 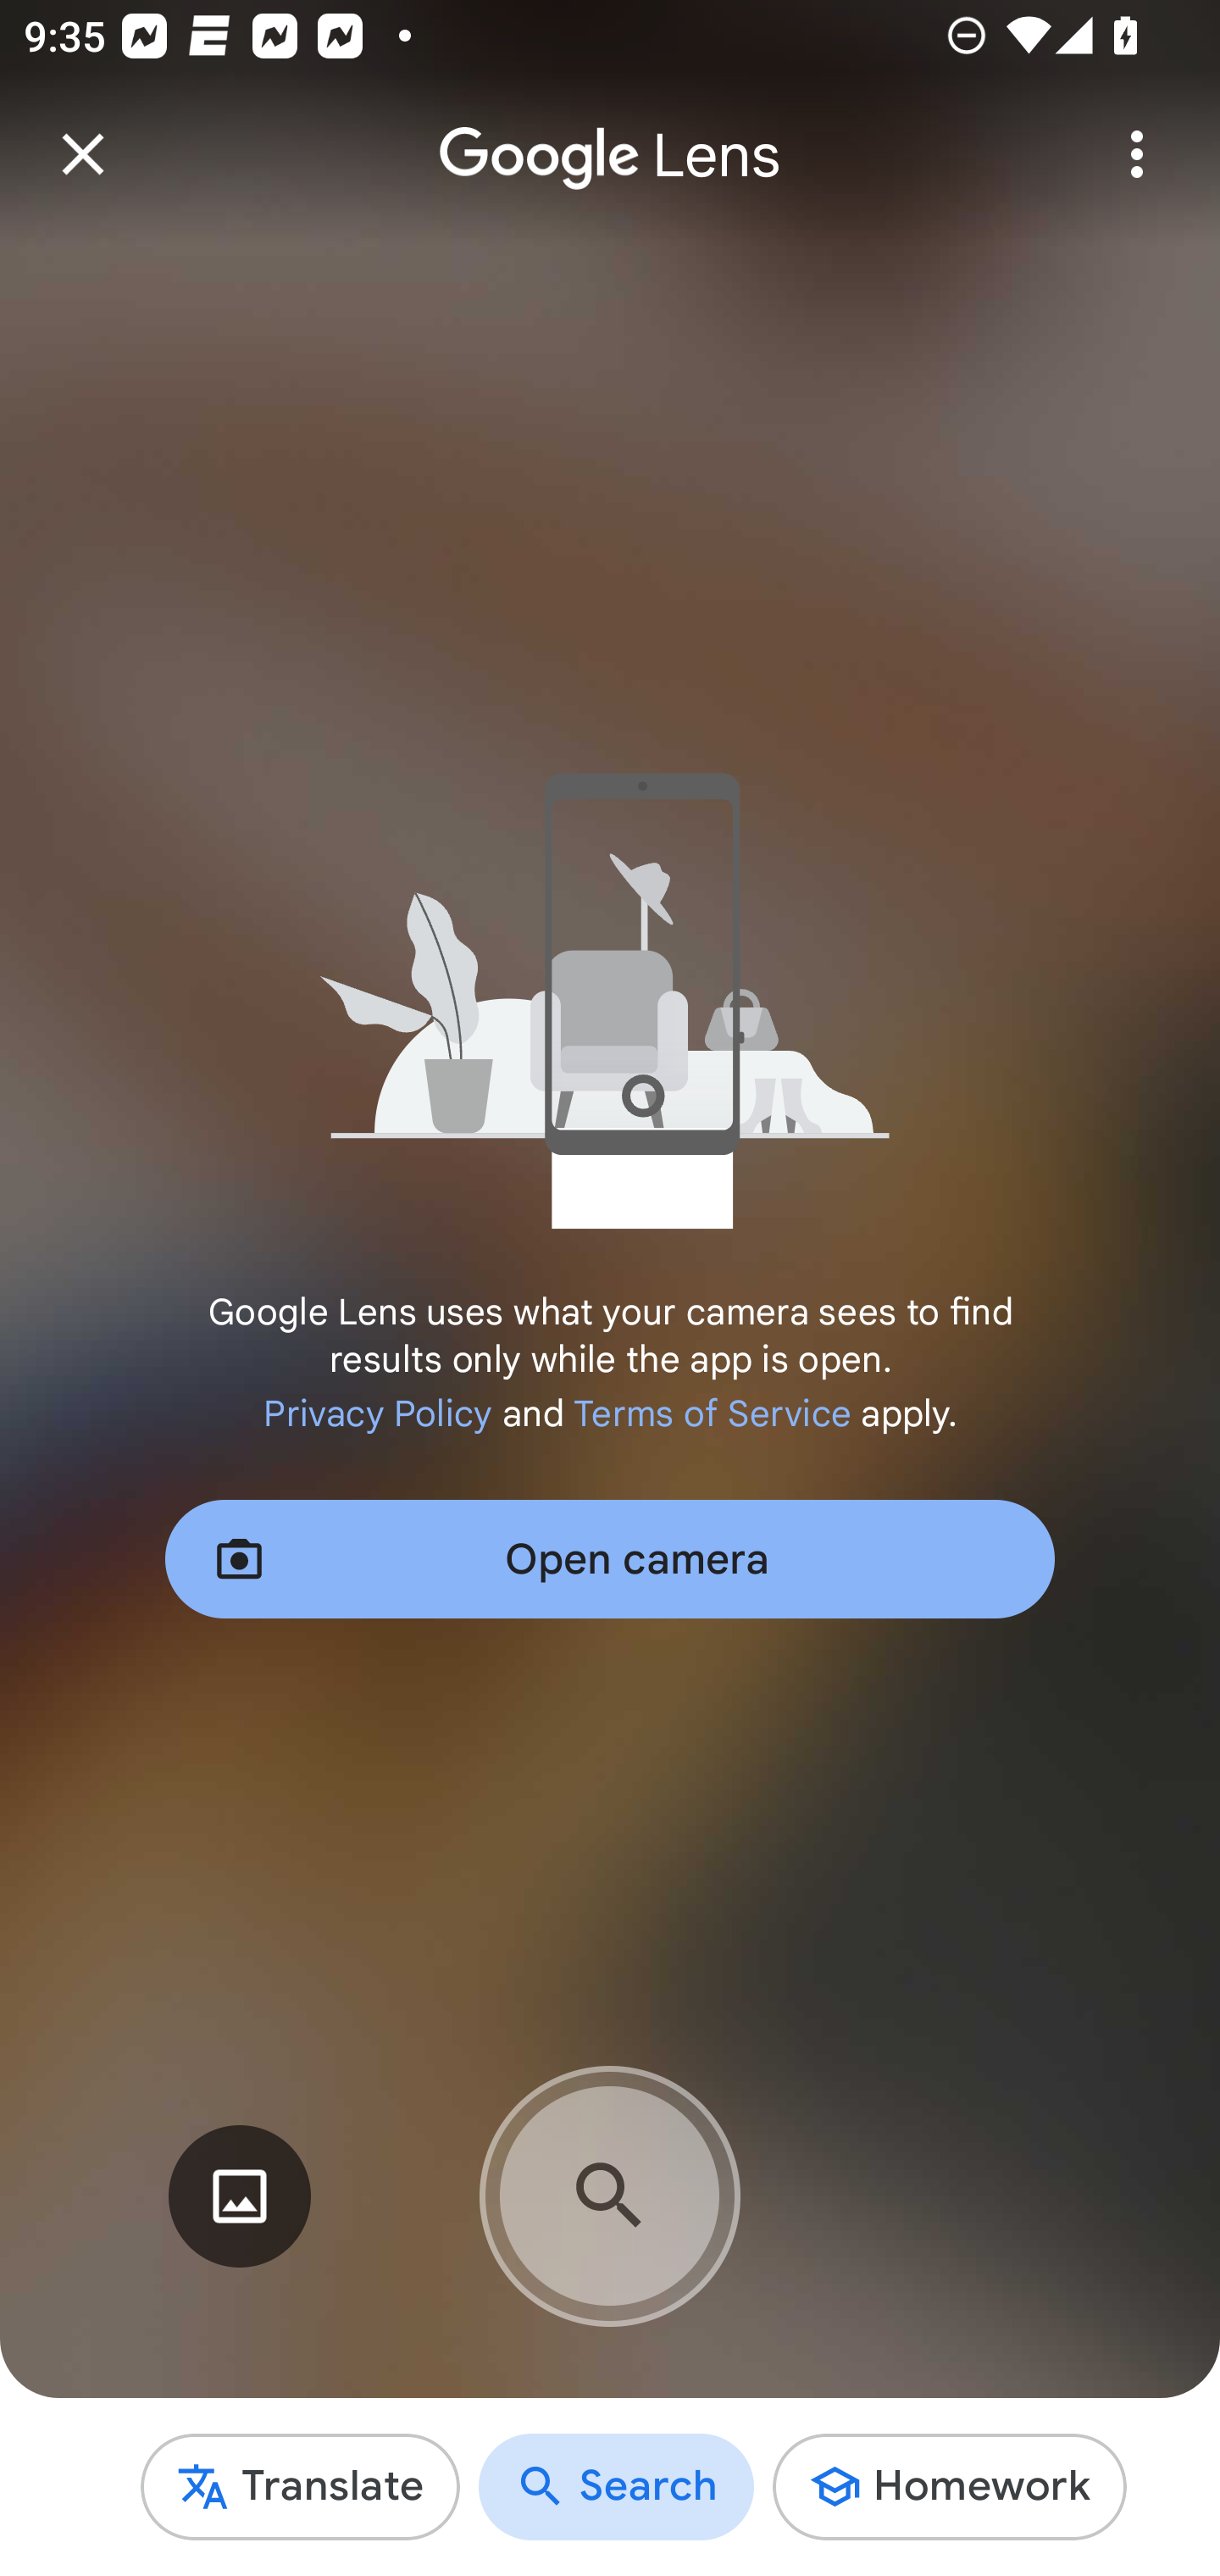 I want to click on Camera search, so click(x=610, y=2196).